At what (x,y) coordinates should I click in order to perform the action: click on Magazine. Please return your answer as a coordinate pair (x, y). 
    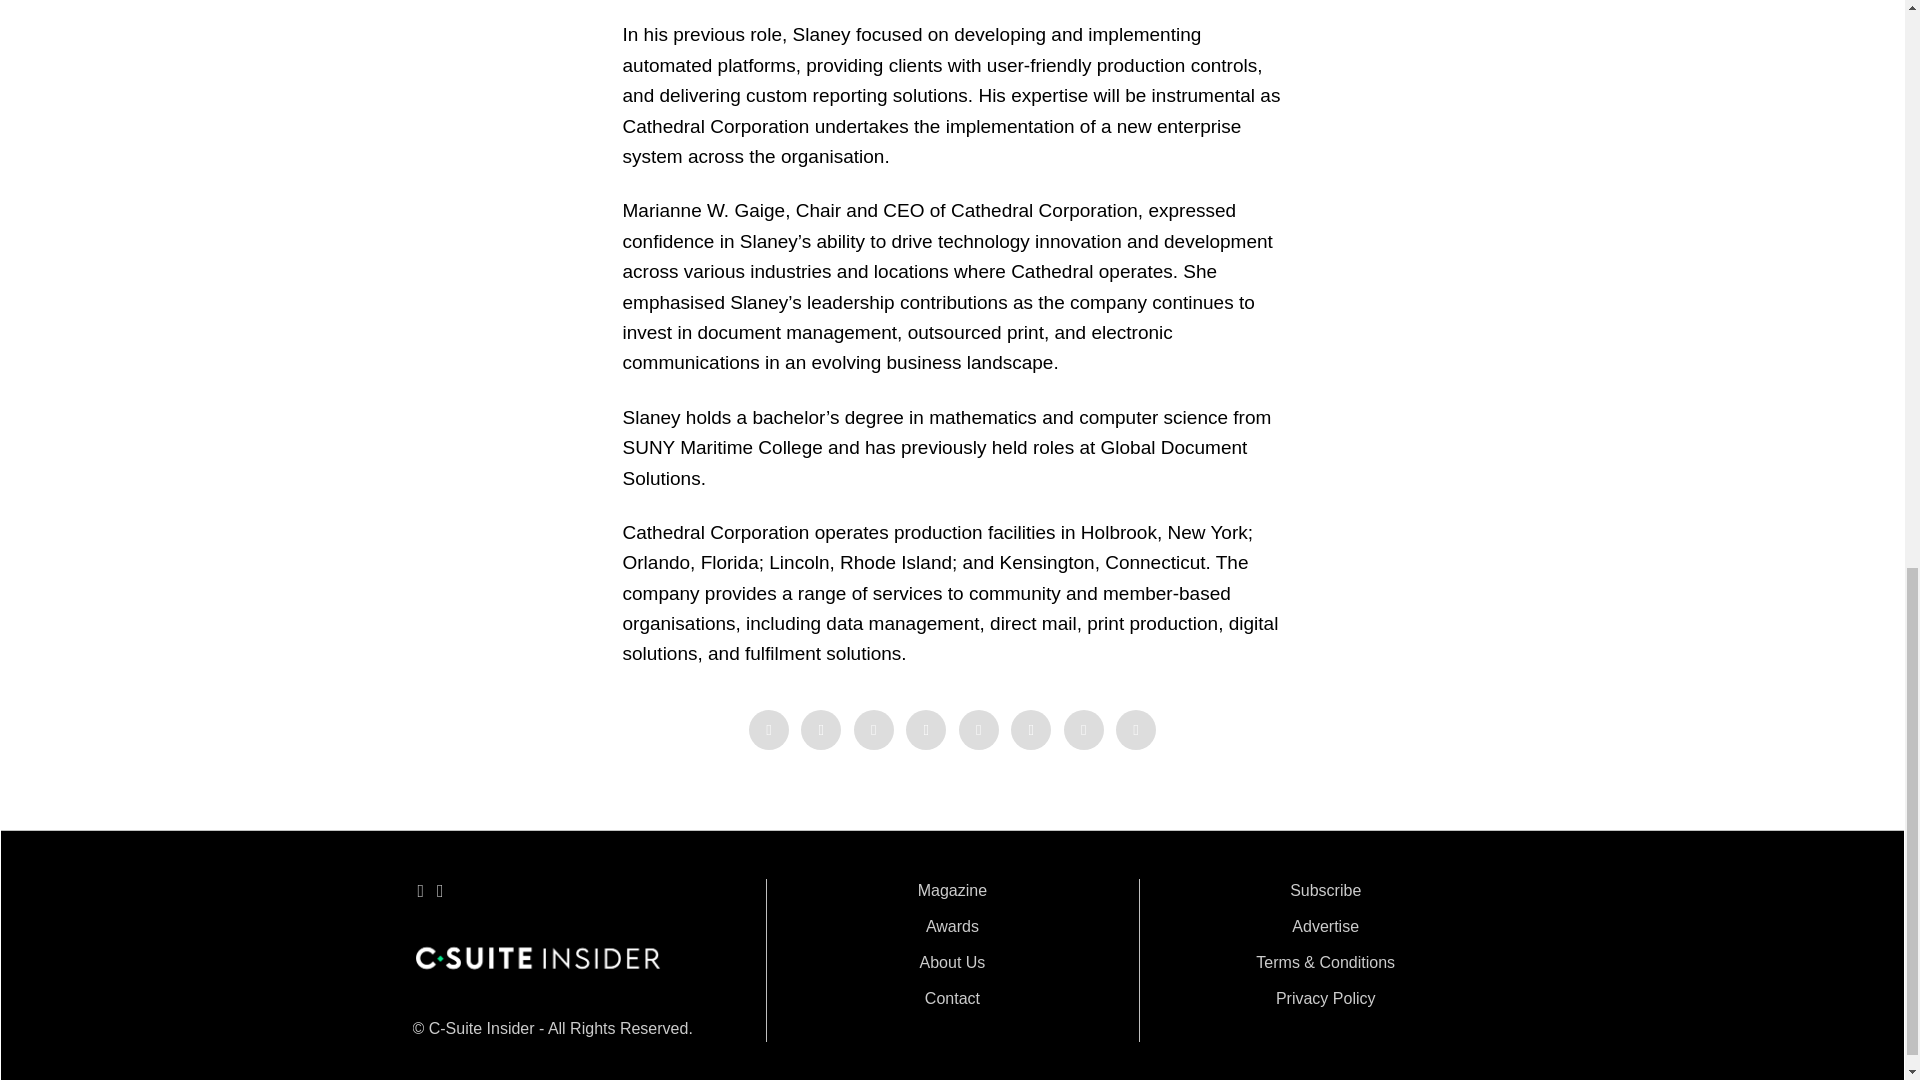
    Looking at the image, I should click on (952, 890).